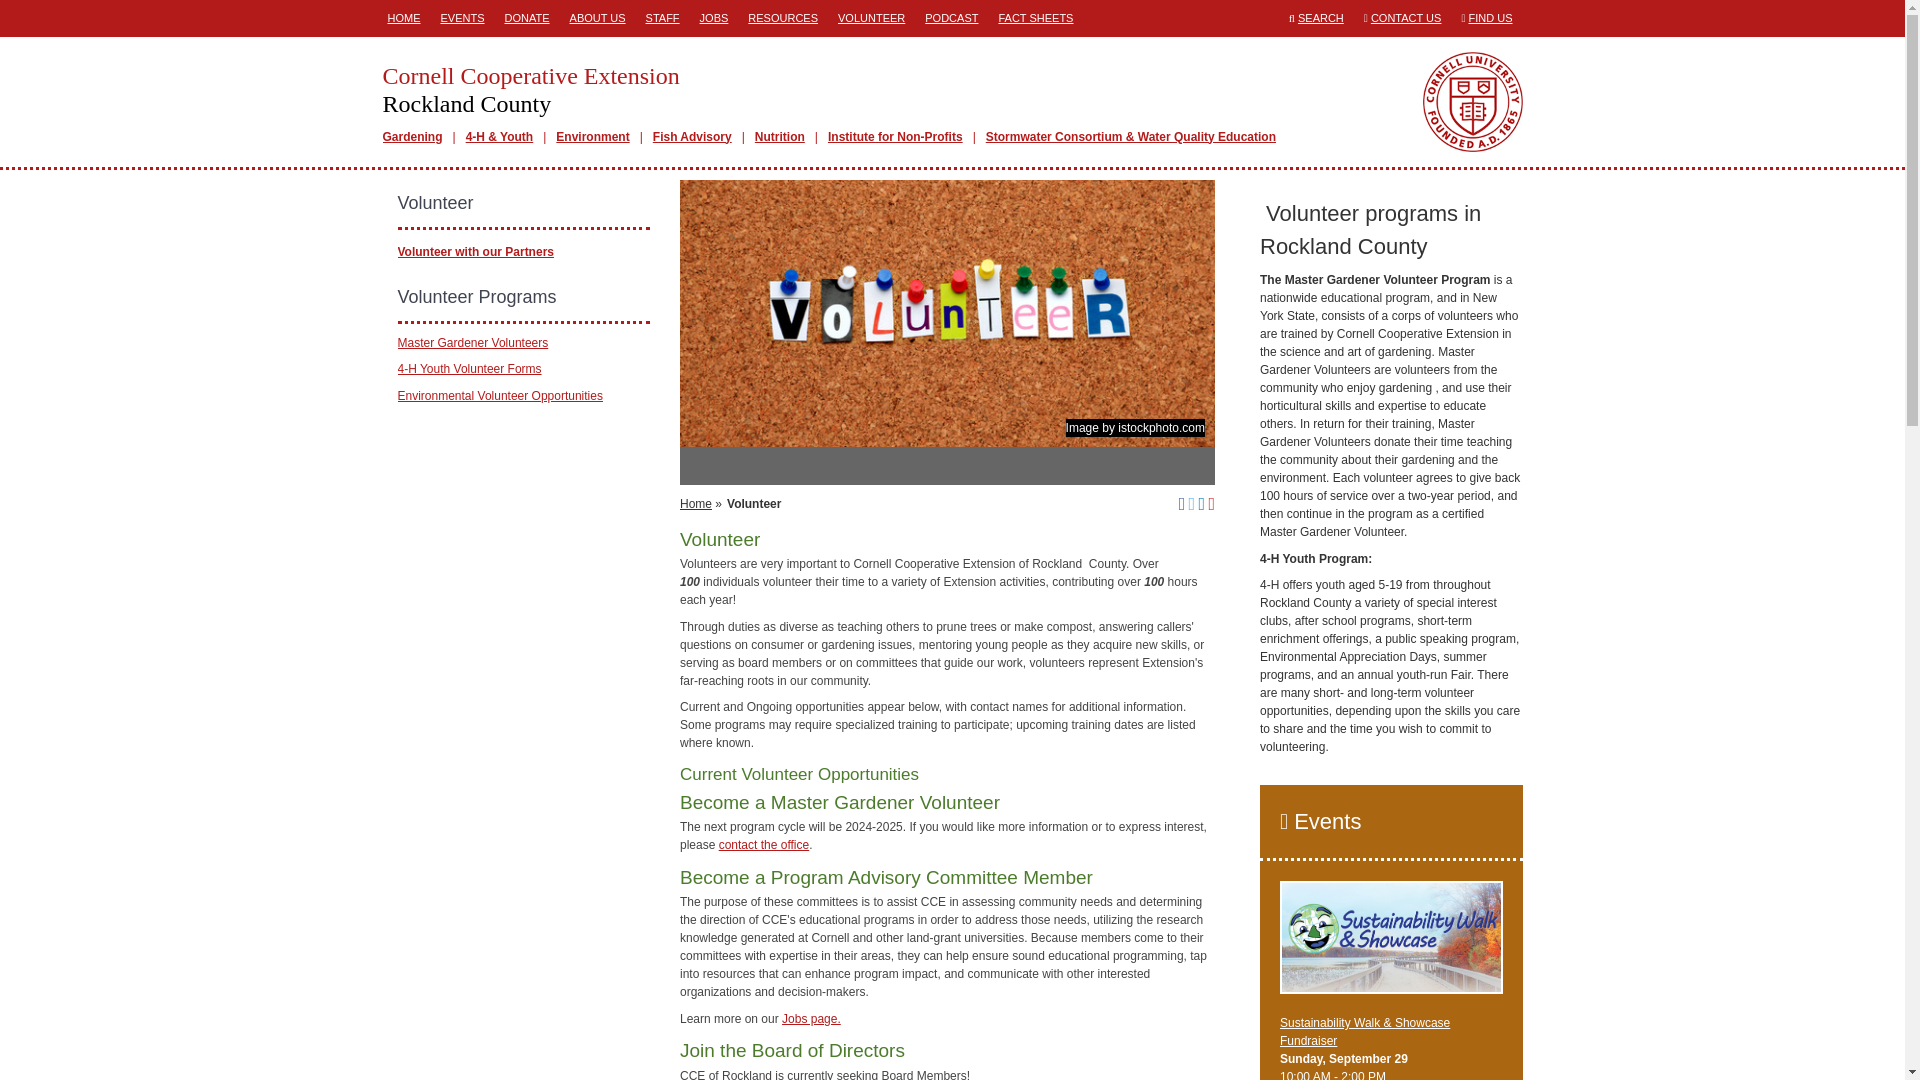 This screenshot has height=1080, width=1920. What do you see at coordinates (951, 18) in the screenshot?
I see `PODCAST` at bounding box center [951, 18].